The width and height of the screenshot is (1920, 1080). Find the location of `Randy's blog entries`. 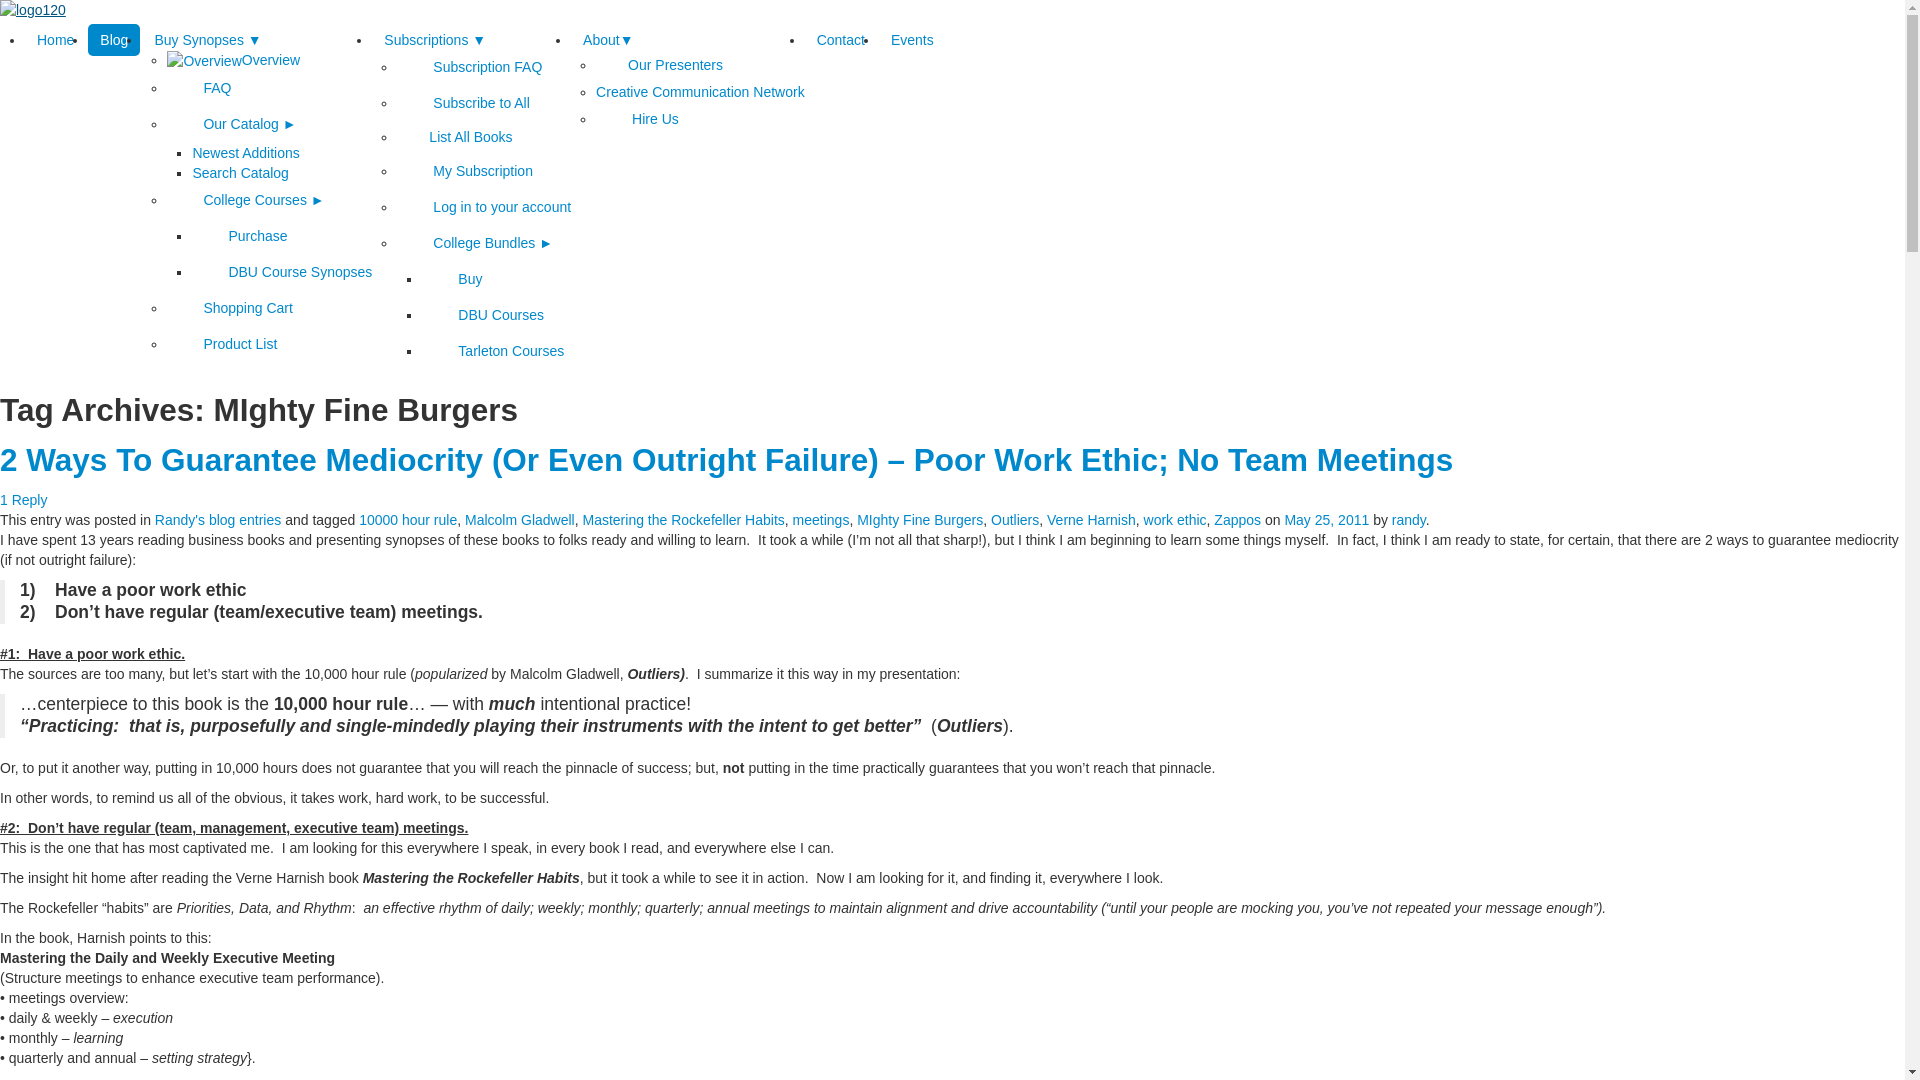

Randy's blog entries is located at coordinates (218, 520).